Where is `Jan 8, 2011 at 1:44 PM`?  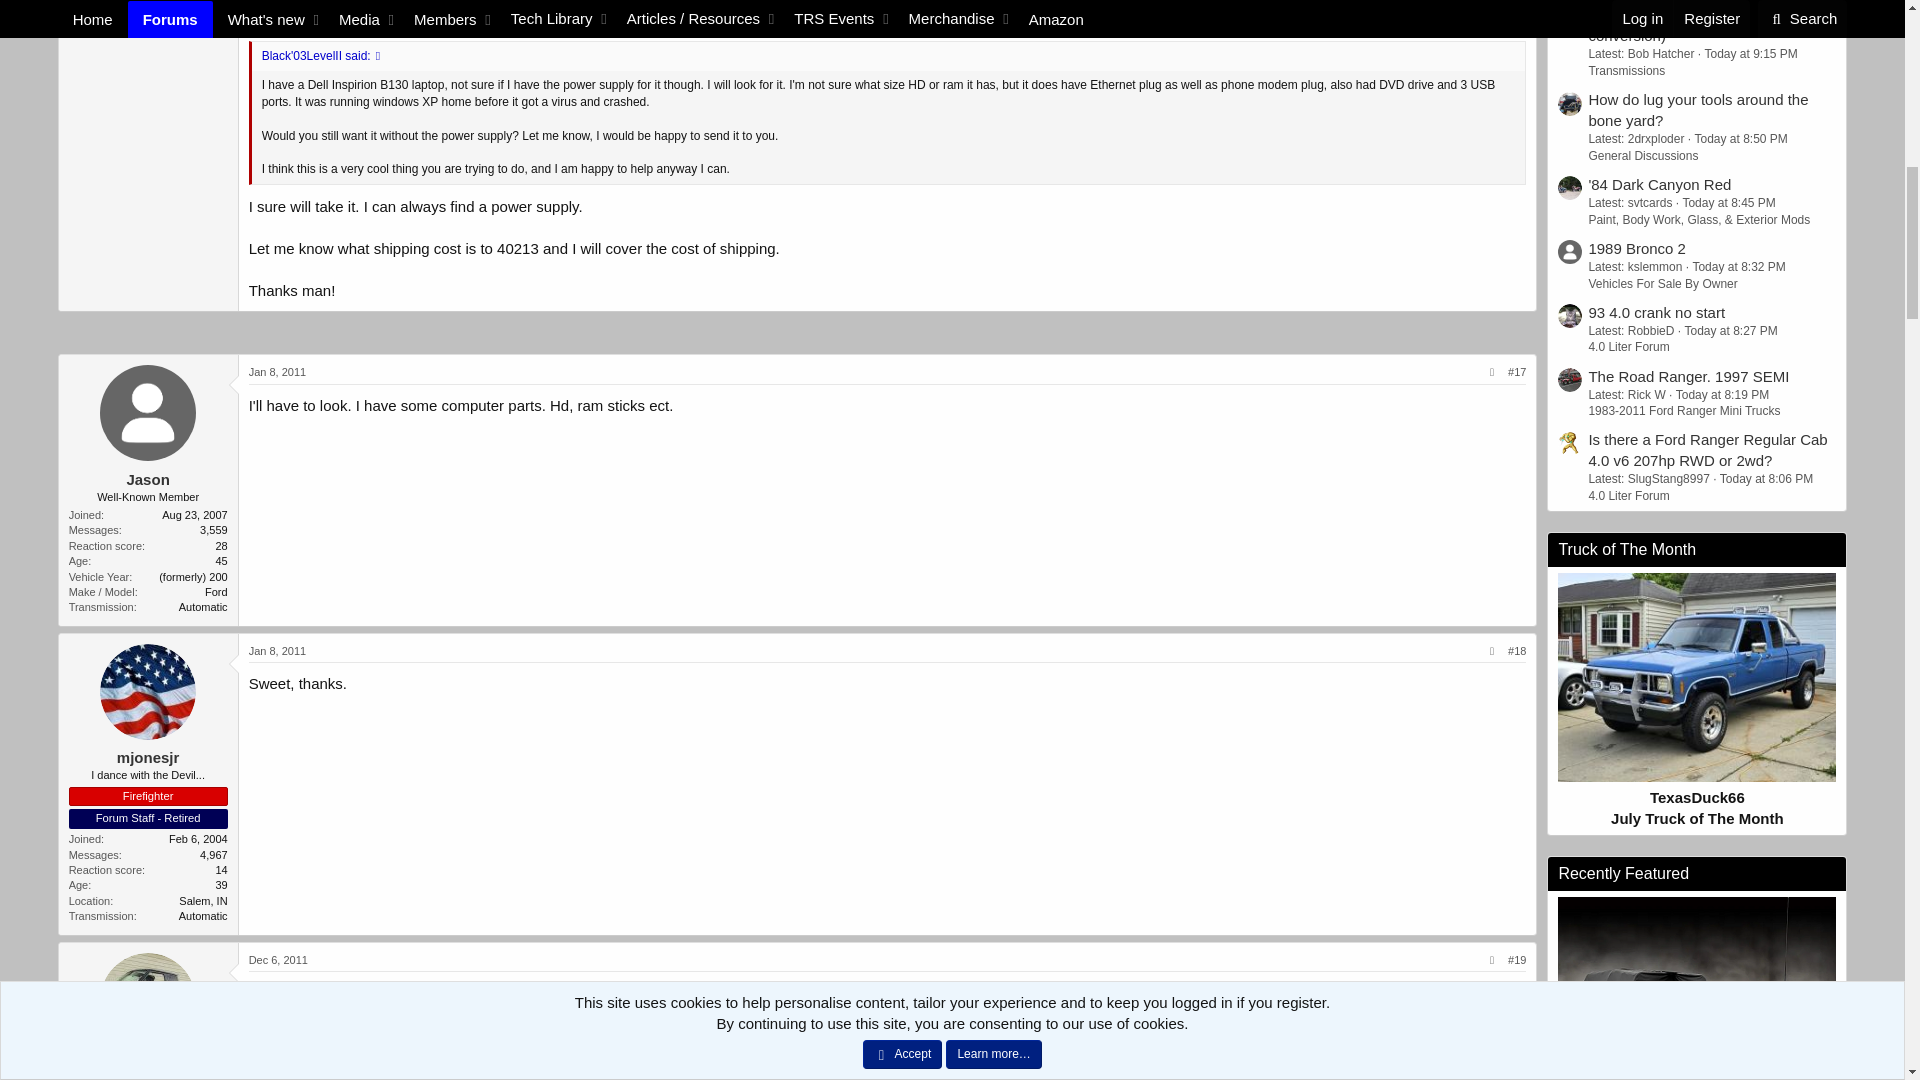 Jan 8, 2011 at 1:44 PM is located at coordinates (278, 372).